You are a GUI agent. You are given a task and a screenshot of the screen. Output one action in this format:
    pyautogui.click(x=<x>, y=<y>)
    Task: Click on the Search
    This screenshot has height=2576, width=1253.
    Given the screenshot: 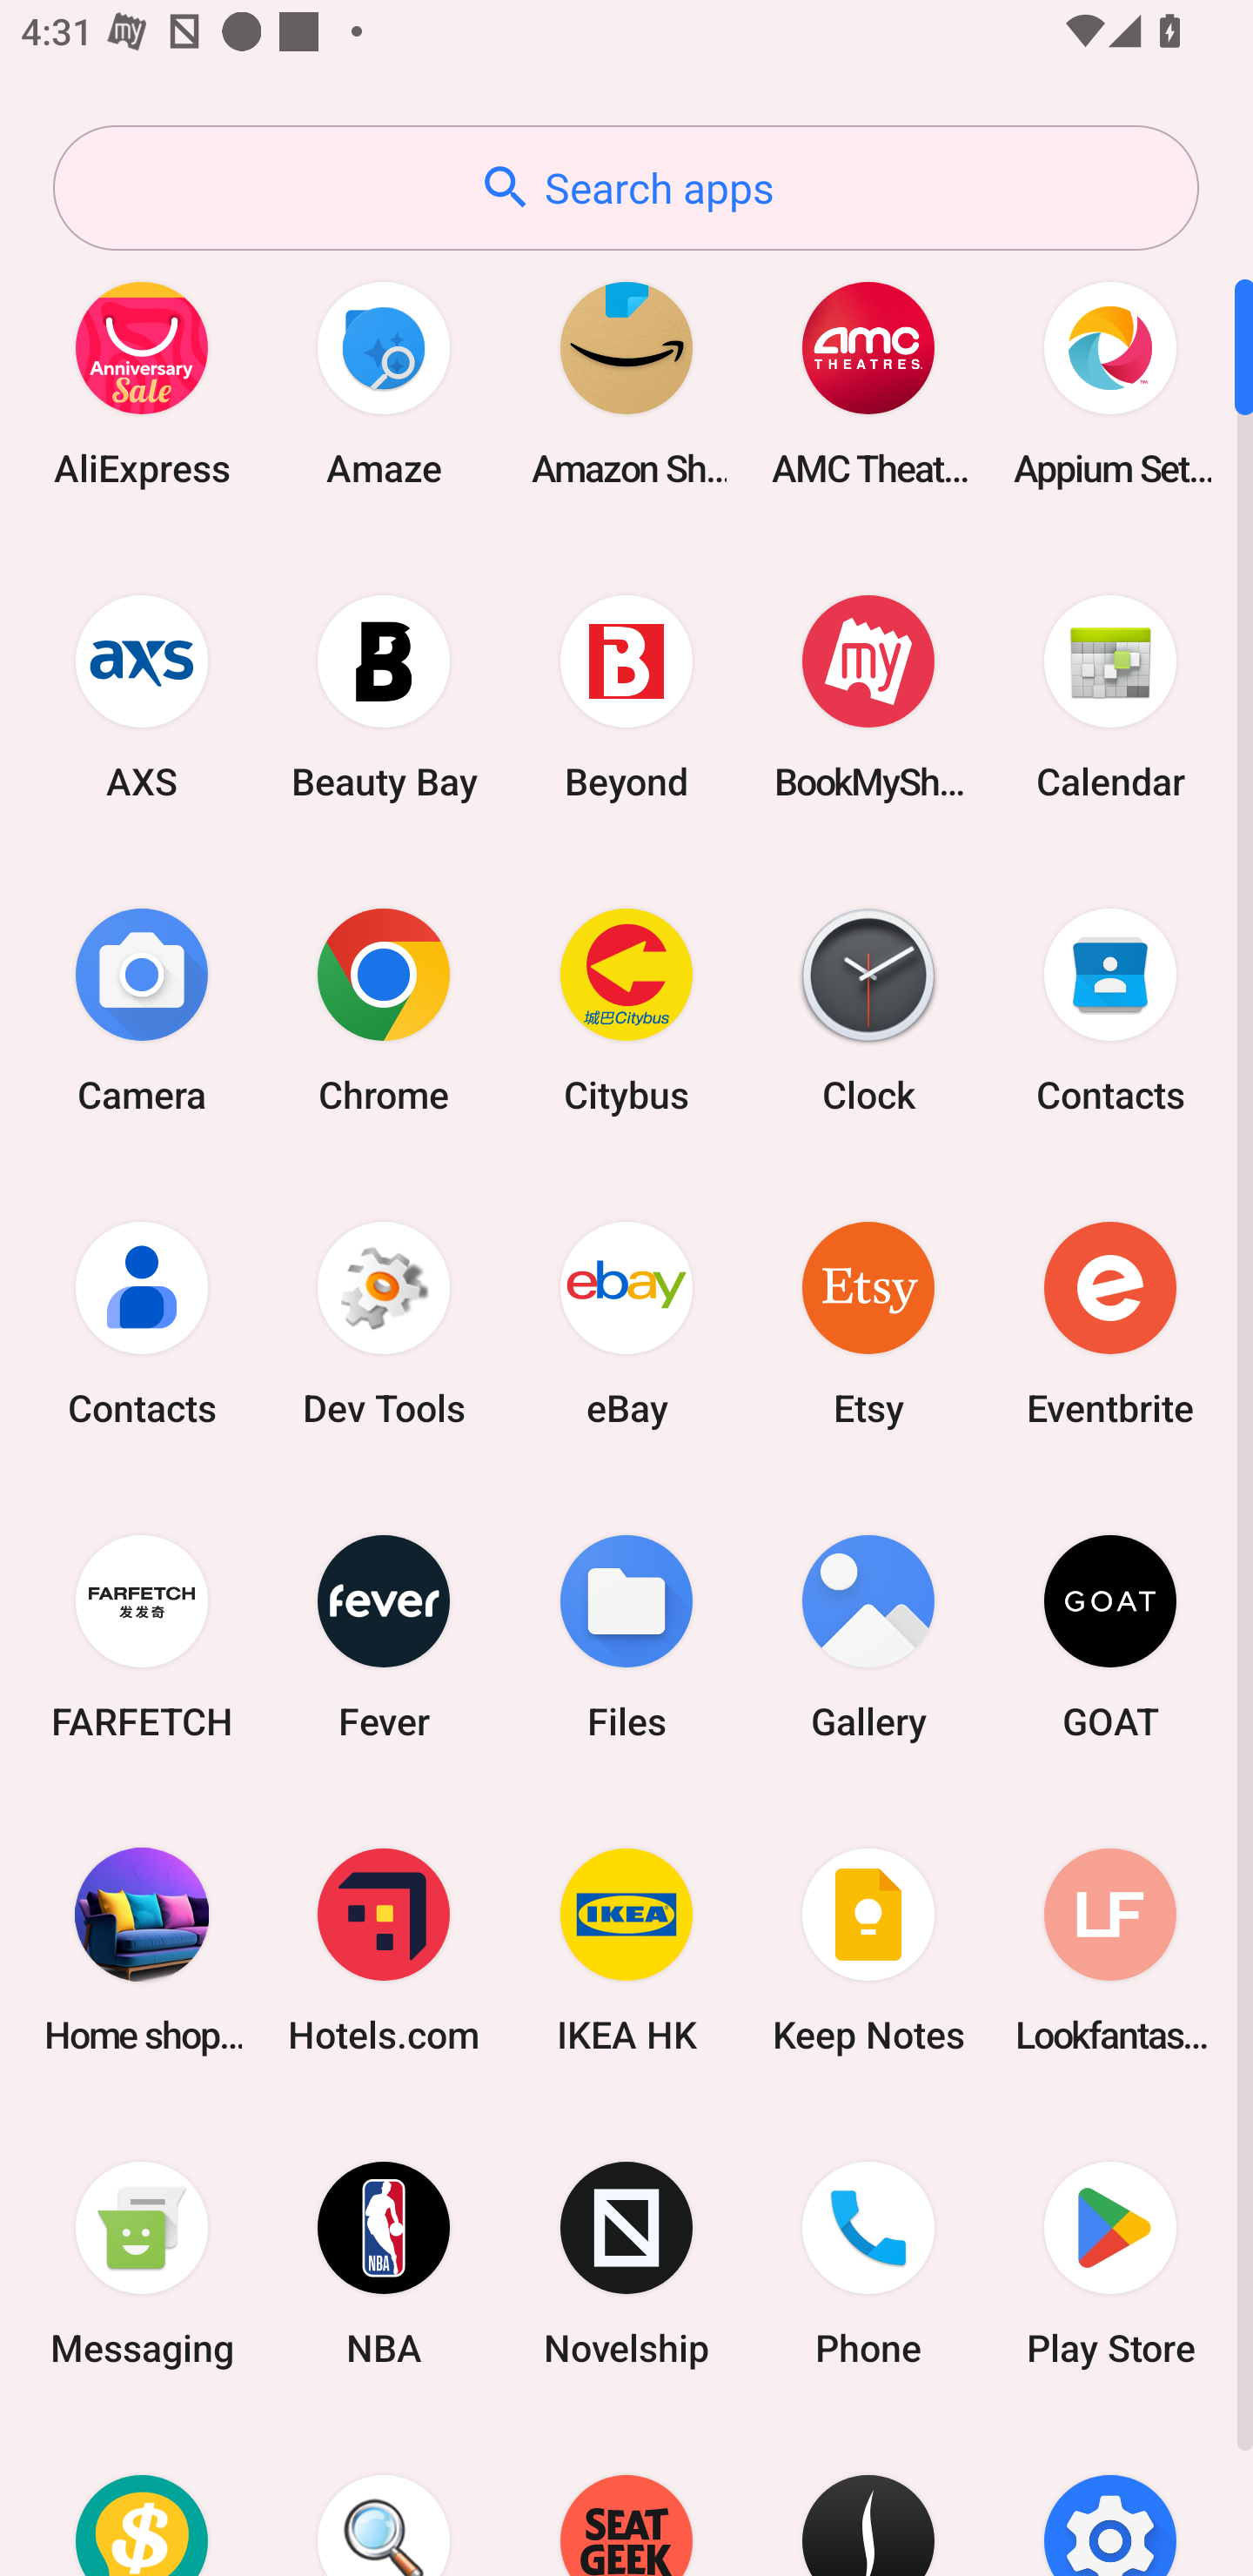 What is the action you would take?
    pyautogui.click(x=384, y=2499)
    